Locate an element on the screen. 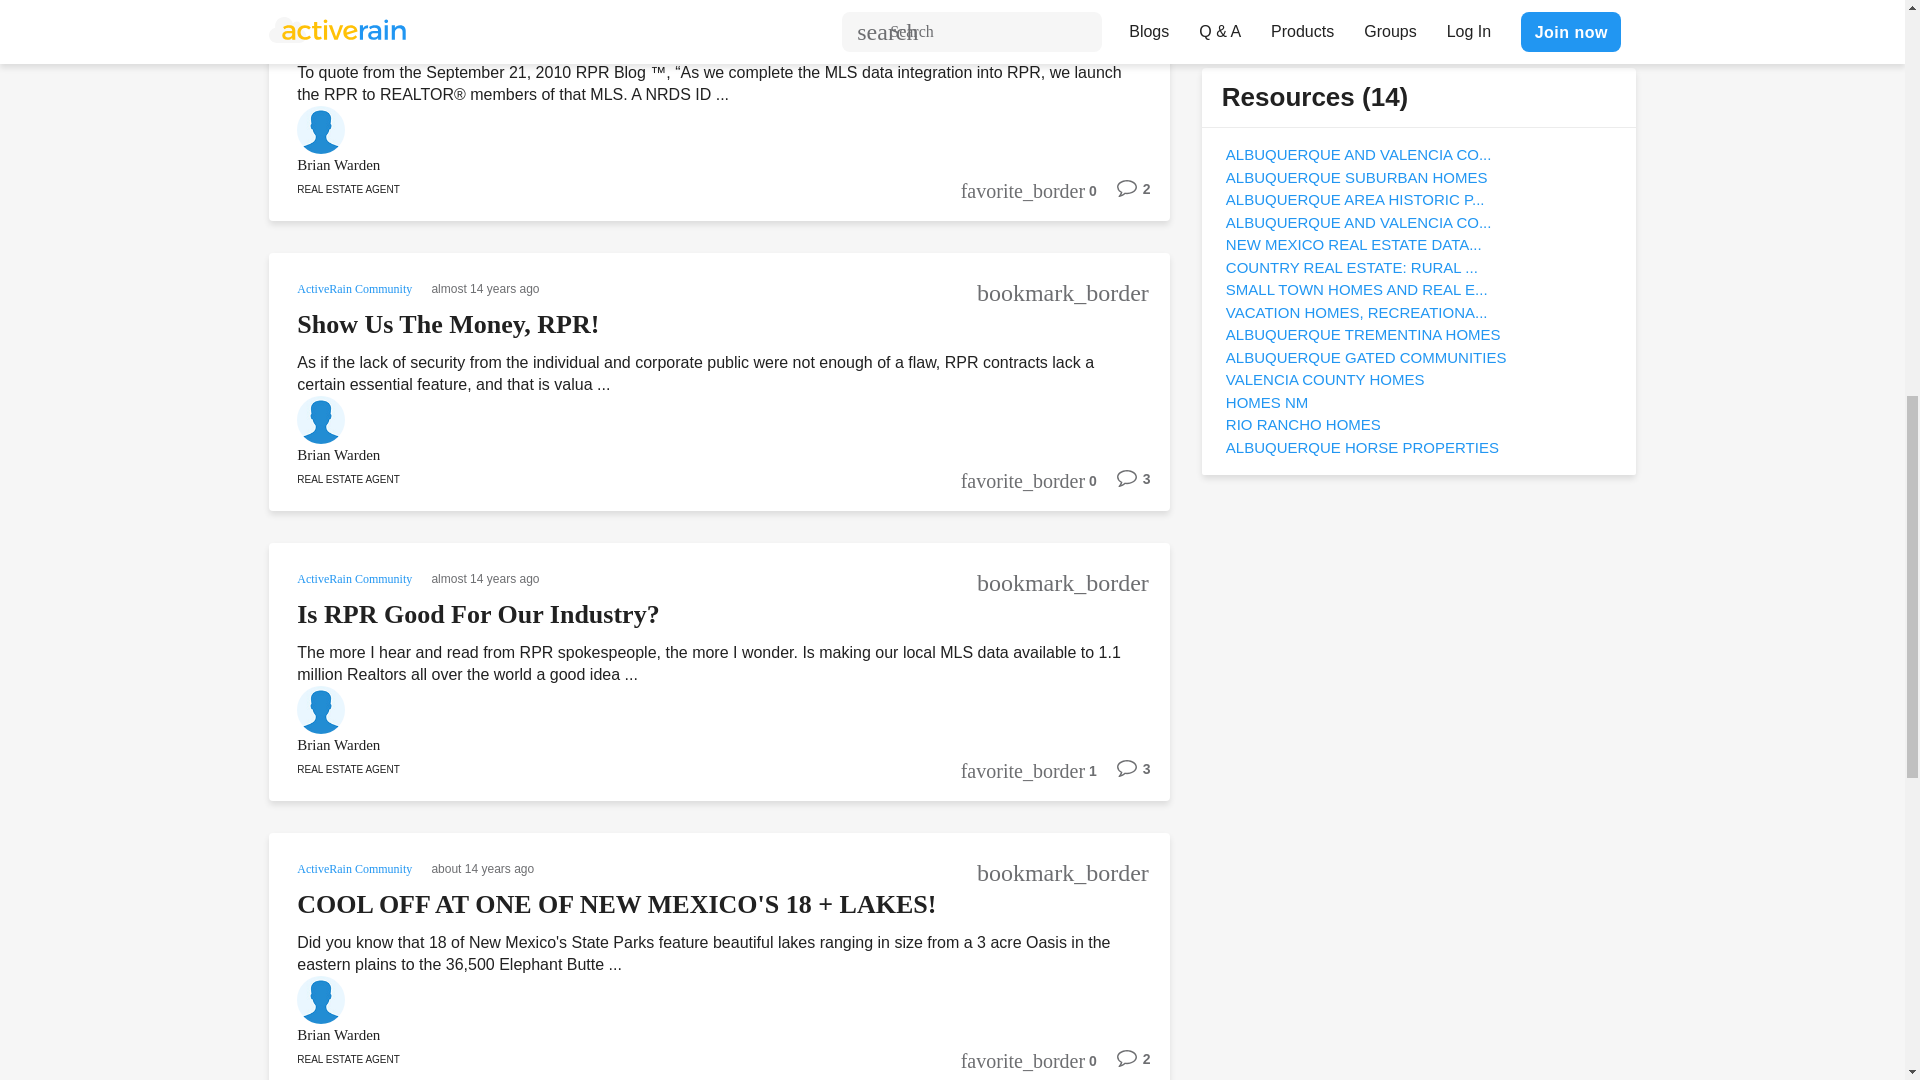  ActiveRain Community is located at coordinates (356, 286).